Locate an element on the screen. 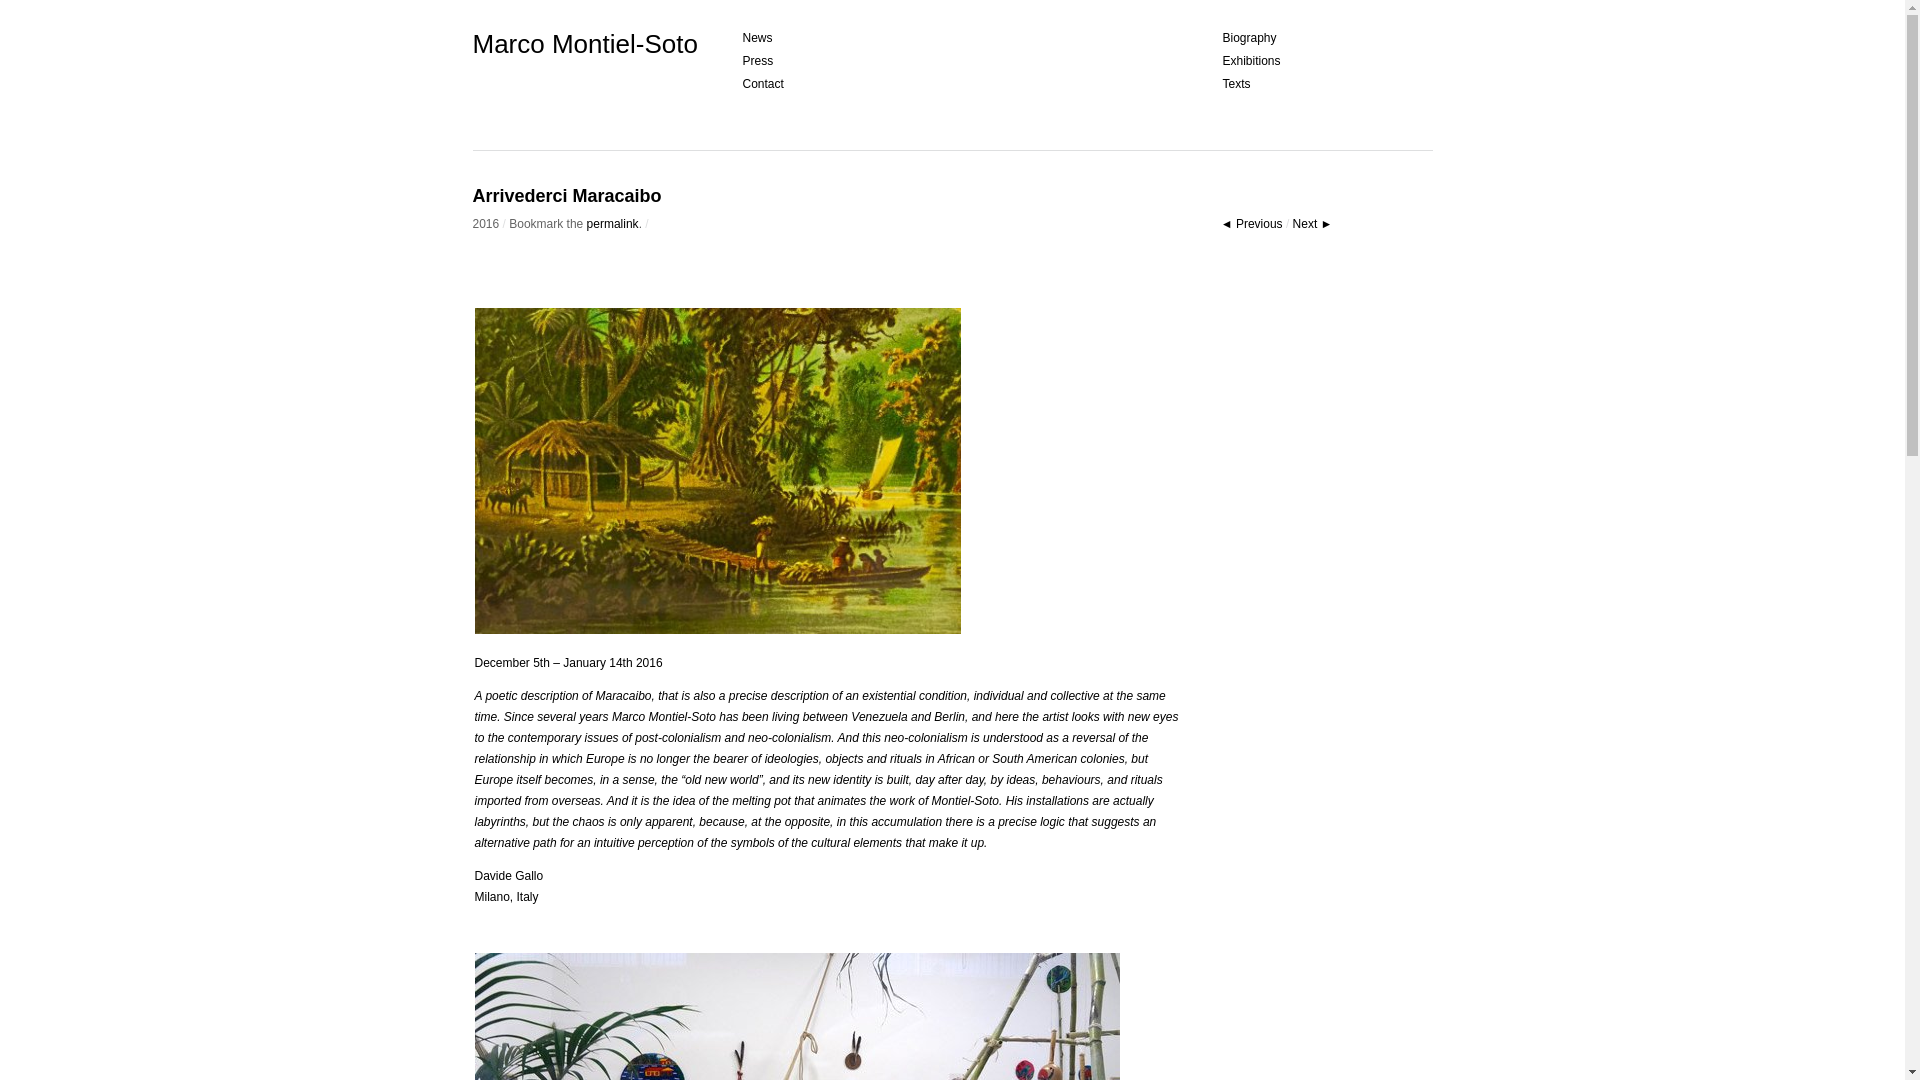 The height and width of the screenshot is (1080, 1920). Marco Montiel-Soto is located at coordinates (584, 44).